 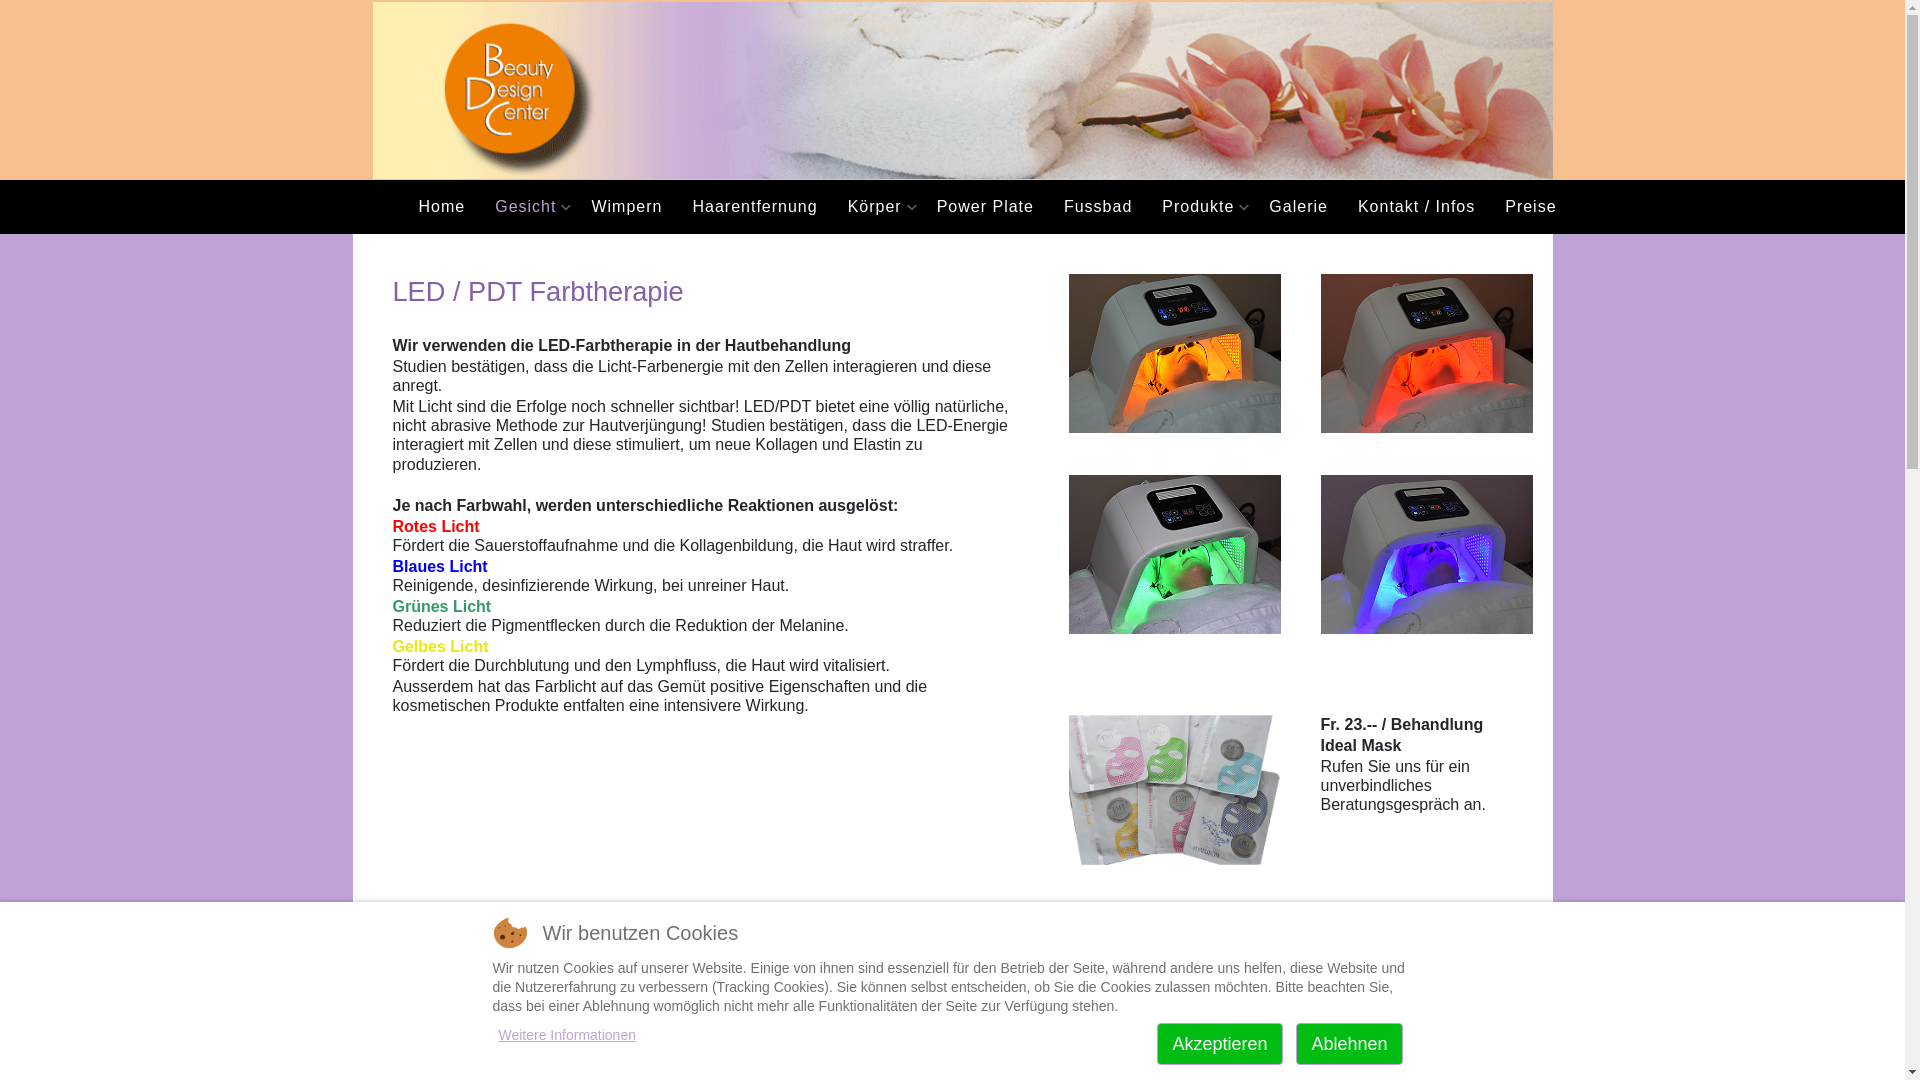 I want to click on Preise, so click(x=1530, y=207).